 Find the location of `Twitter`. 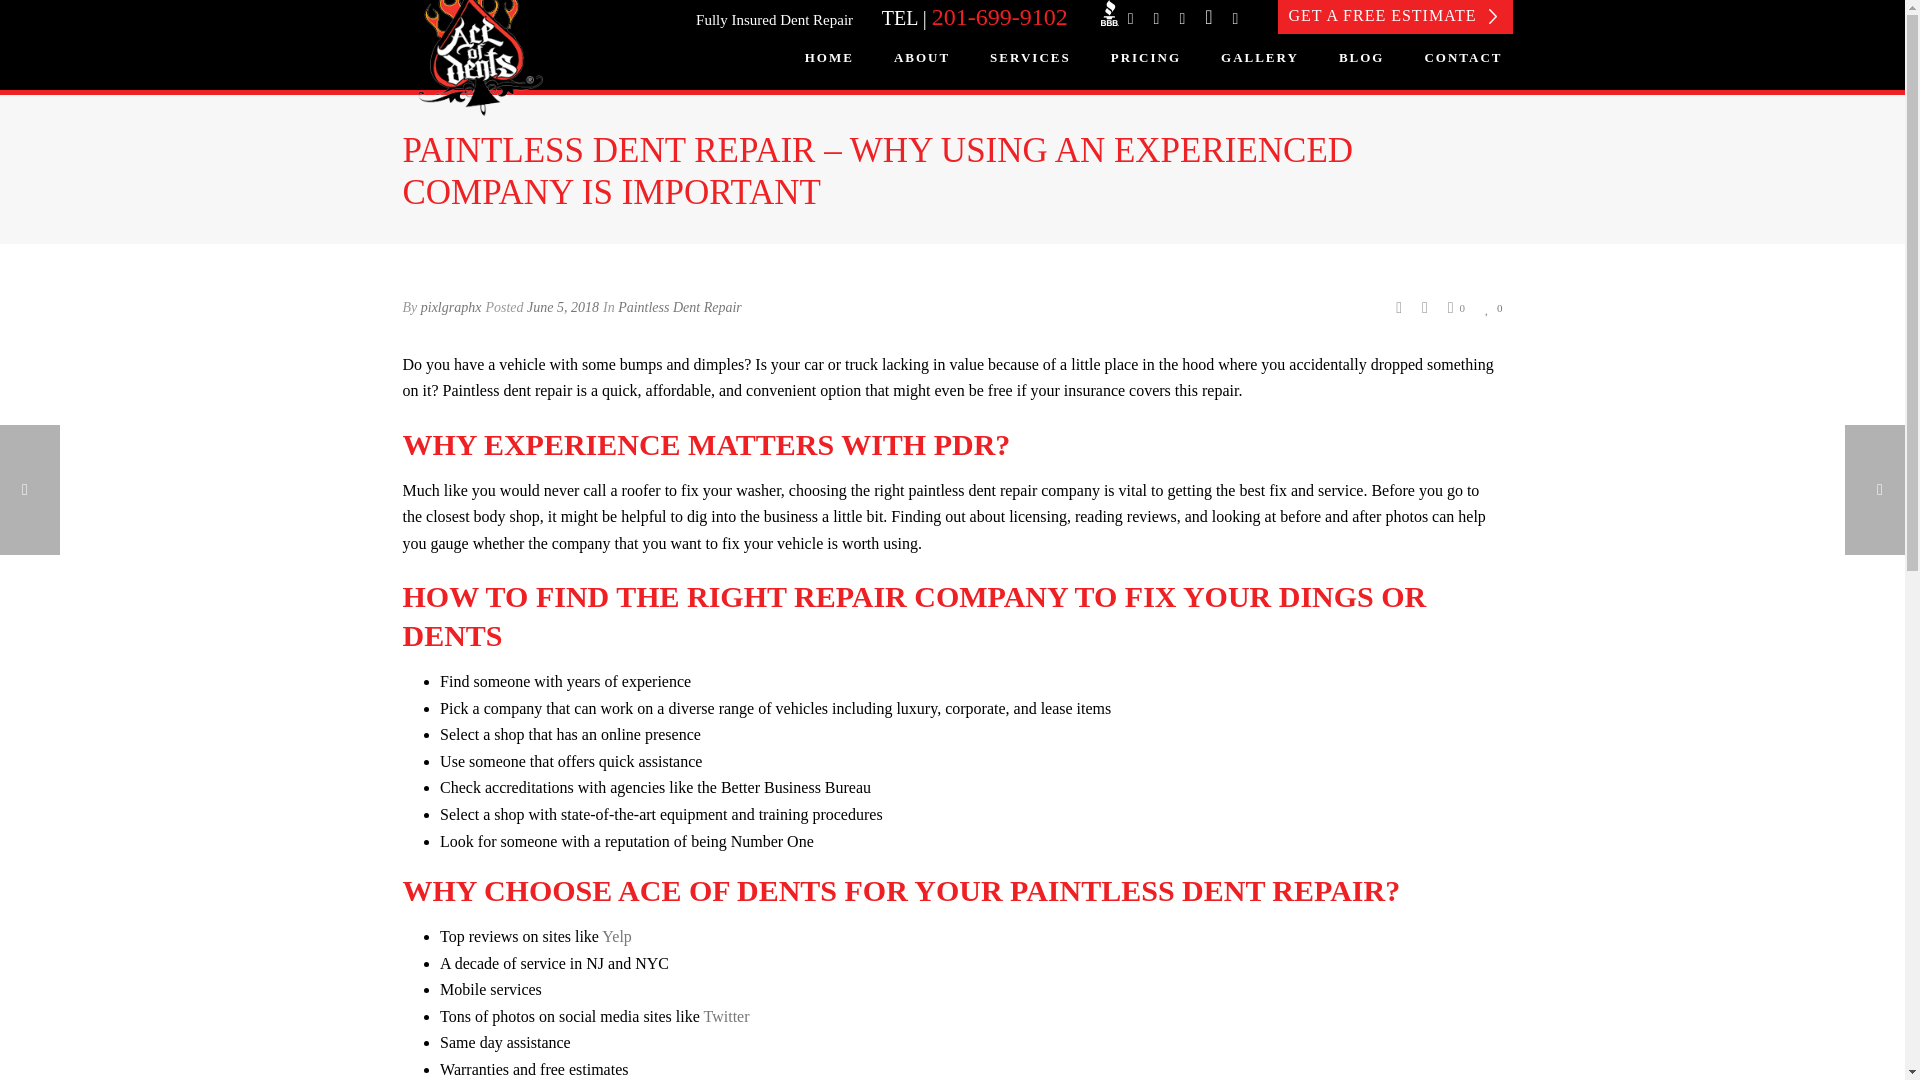

Twitter is located at coordinates (727, 1016).